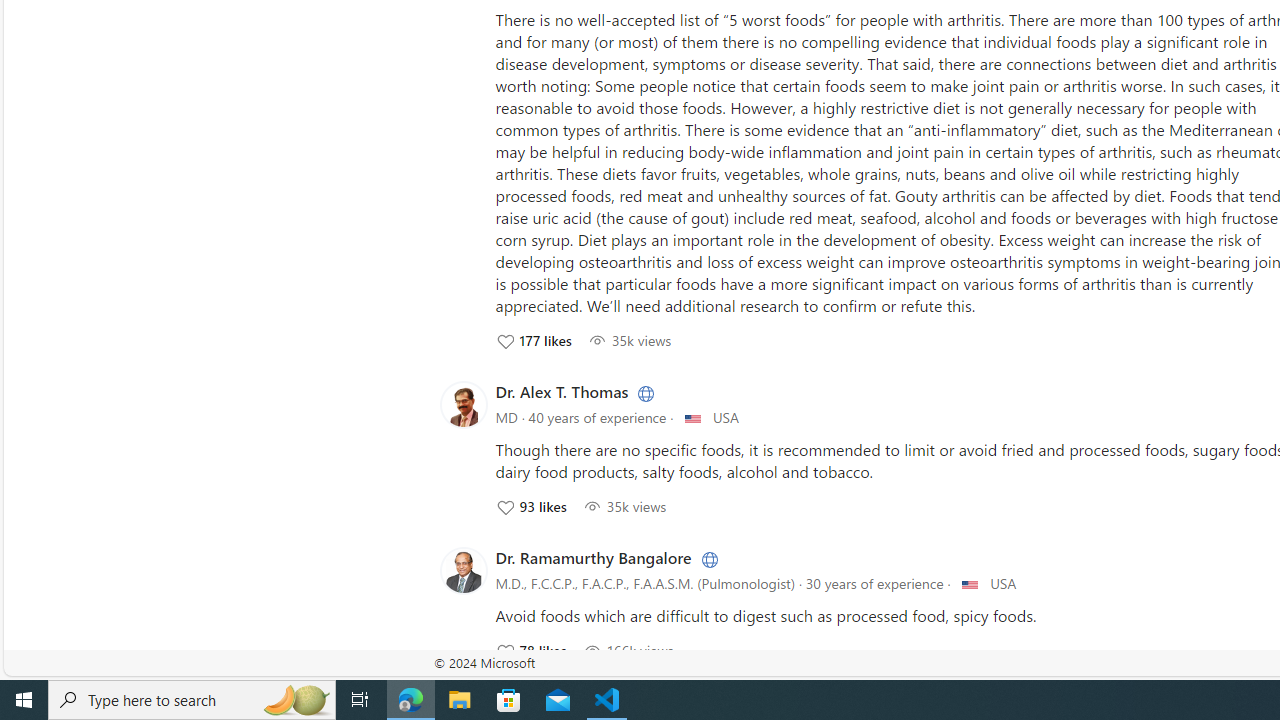 This screenshot has width=1280, height=720. I want to click on 35593 View; Click to View, so click(624, 506).